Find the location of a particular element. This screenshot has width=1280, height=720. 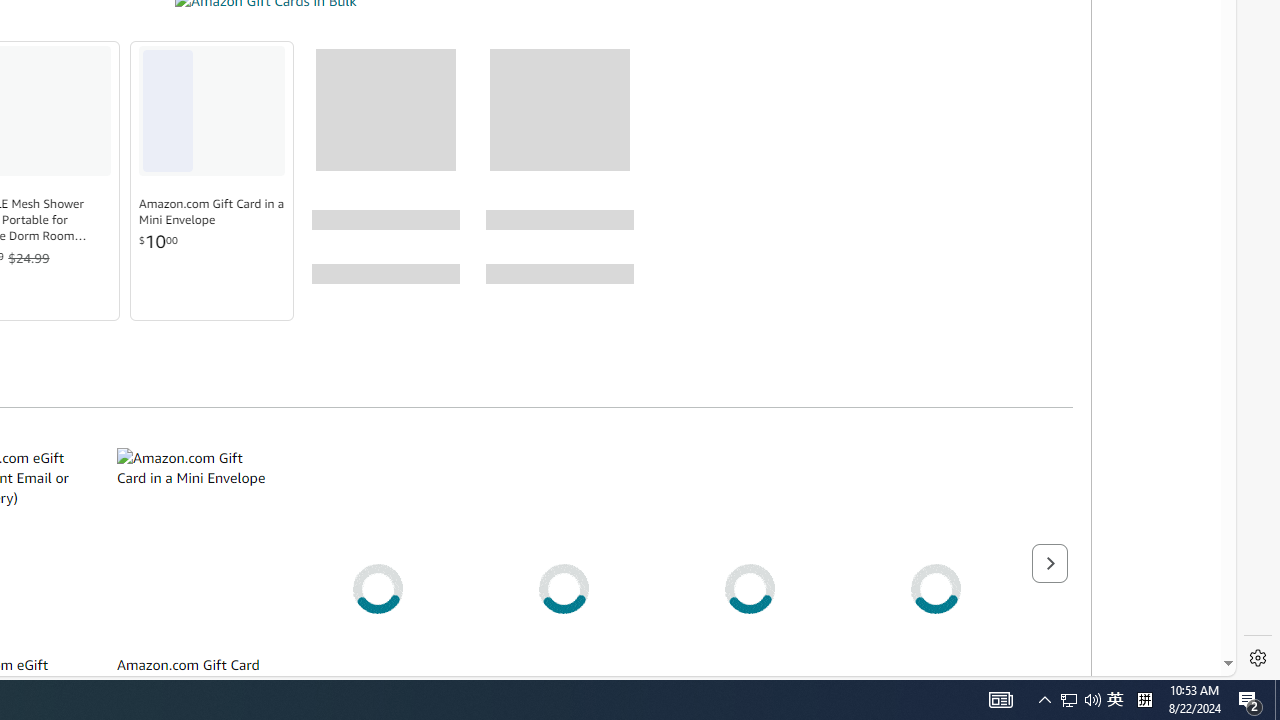

Next page is located at coordinates (1049, 562).